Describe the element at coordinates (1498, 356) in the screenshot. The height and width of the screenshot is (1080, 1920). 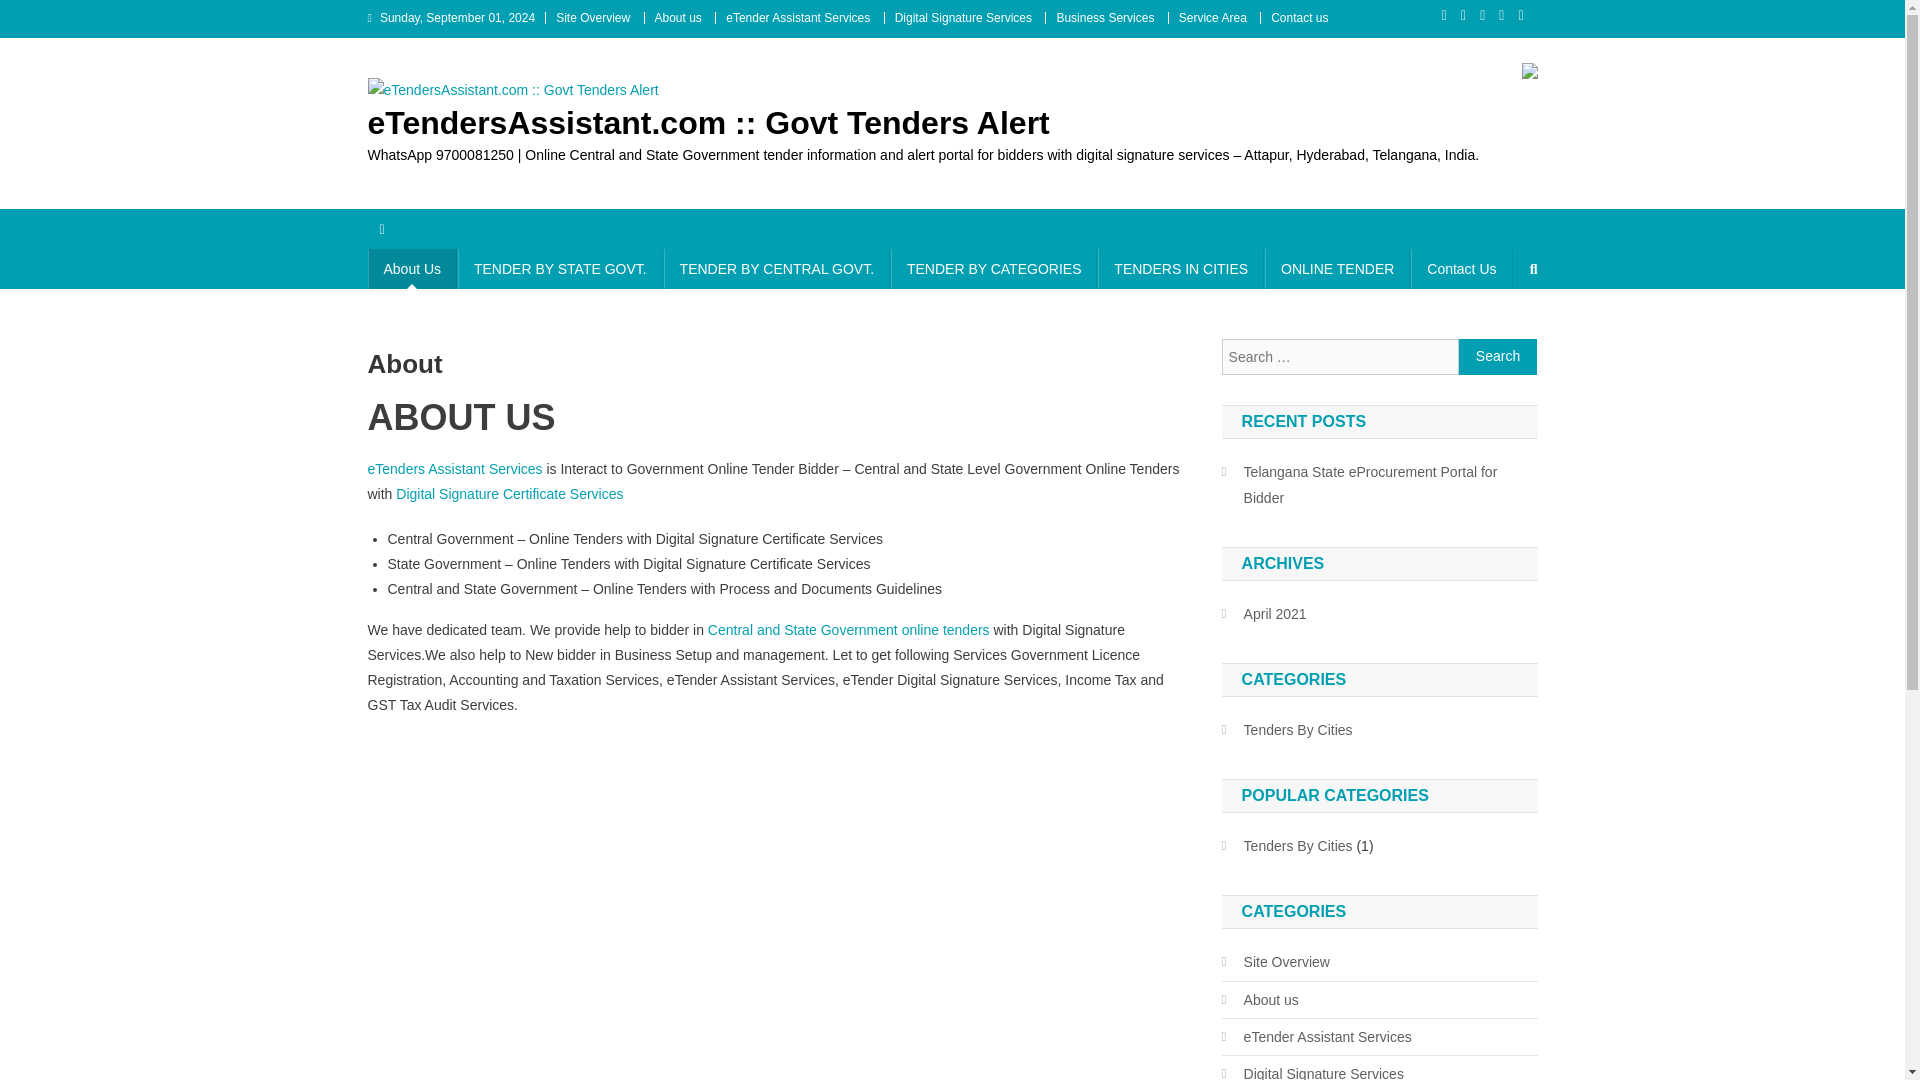
I see `Search` at that location.